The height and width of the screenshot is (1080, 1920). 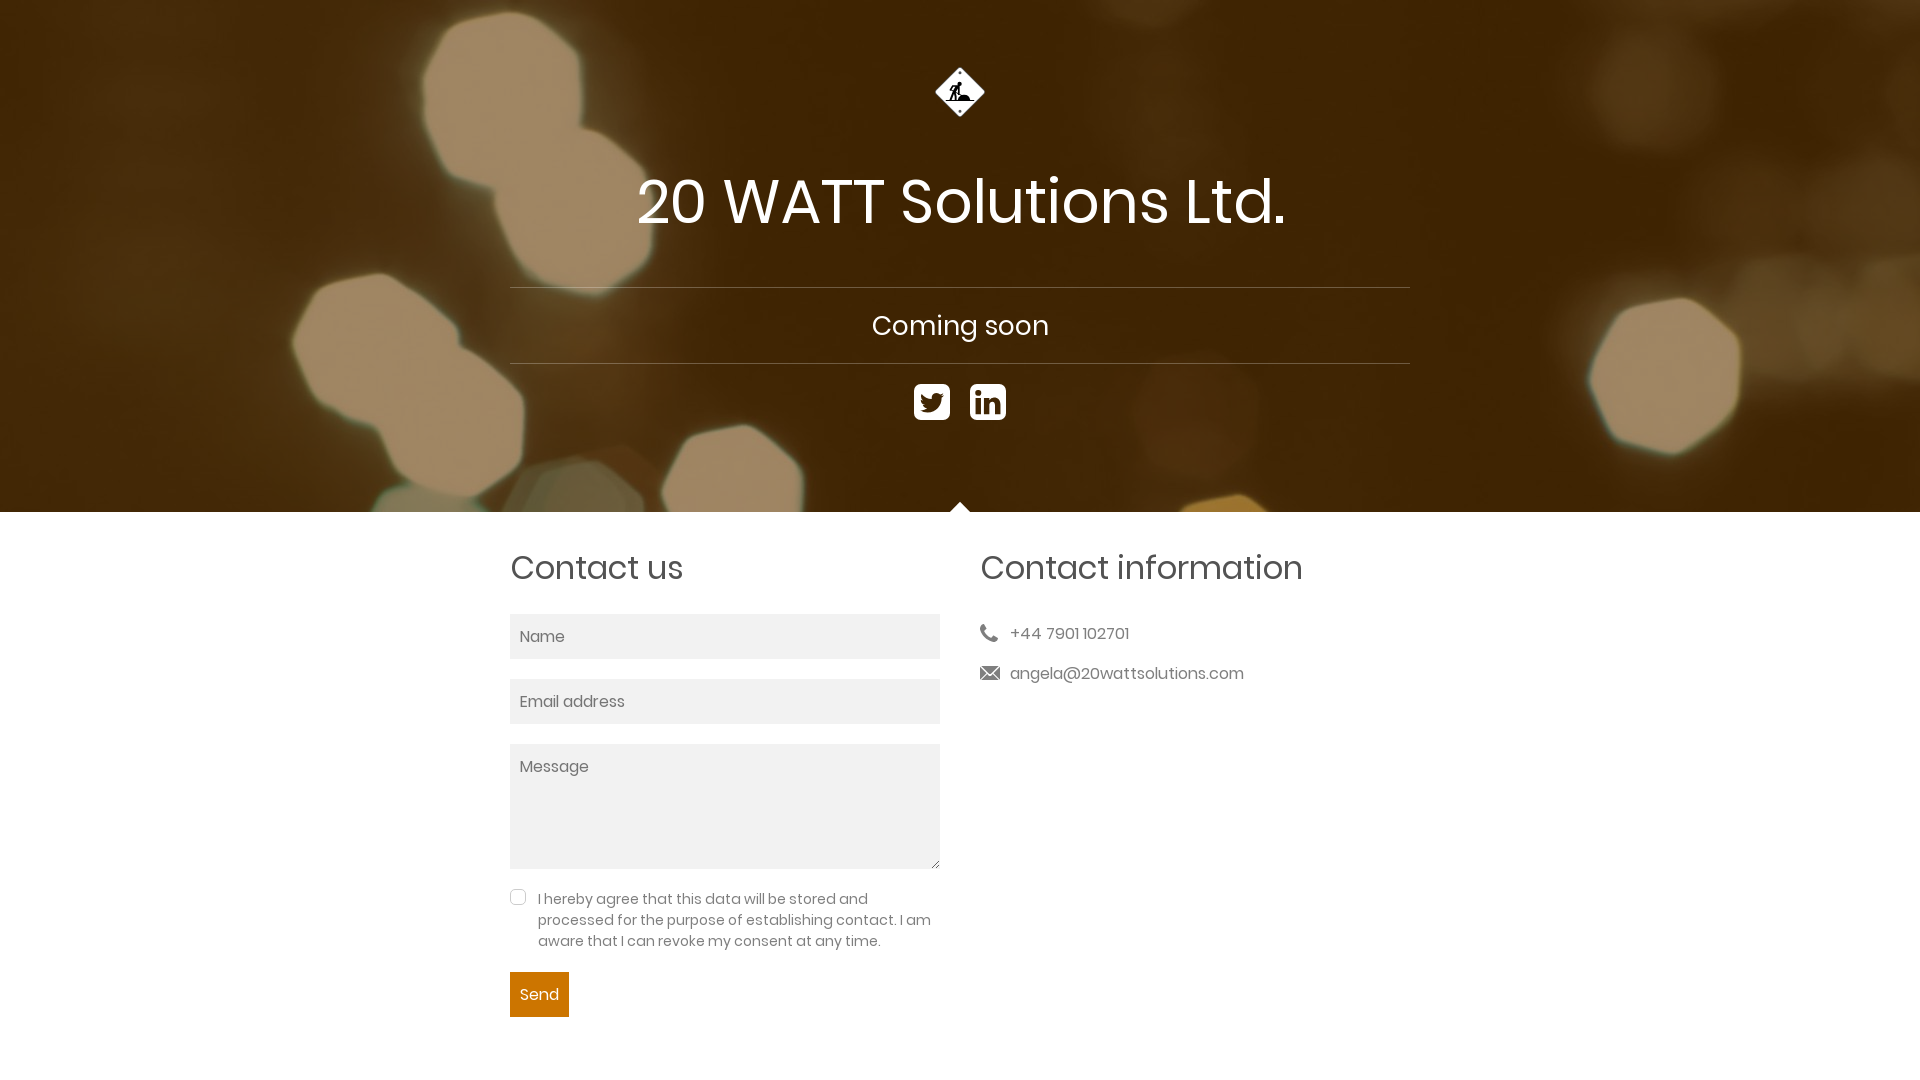 I want to click on angela@20wattsolutions.com, so click(x=1194, y=674).